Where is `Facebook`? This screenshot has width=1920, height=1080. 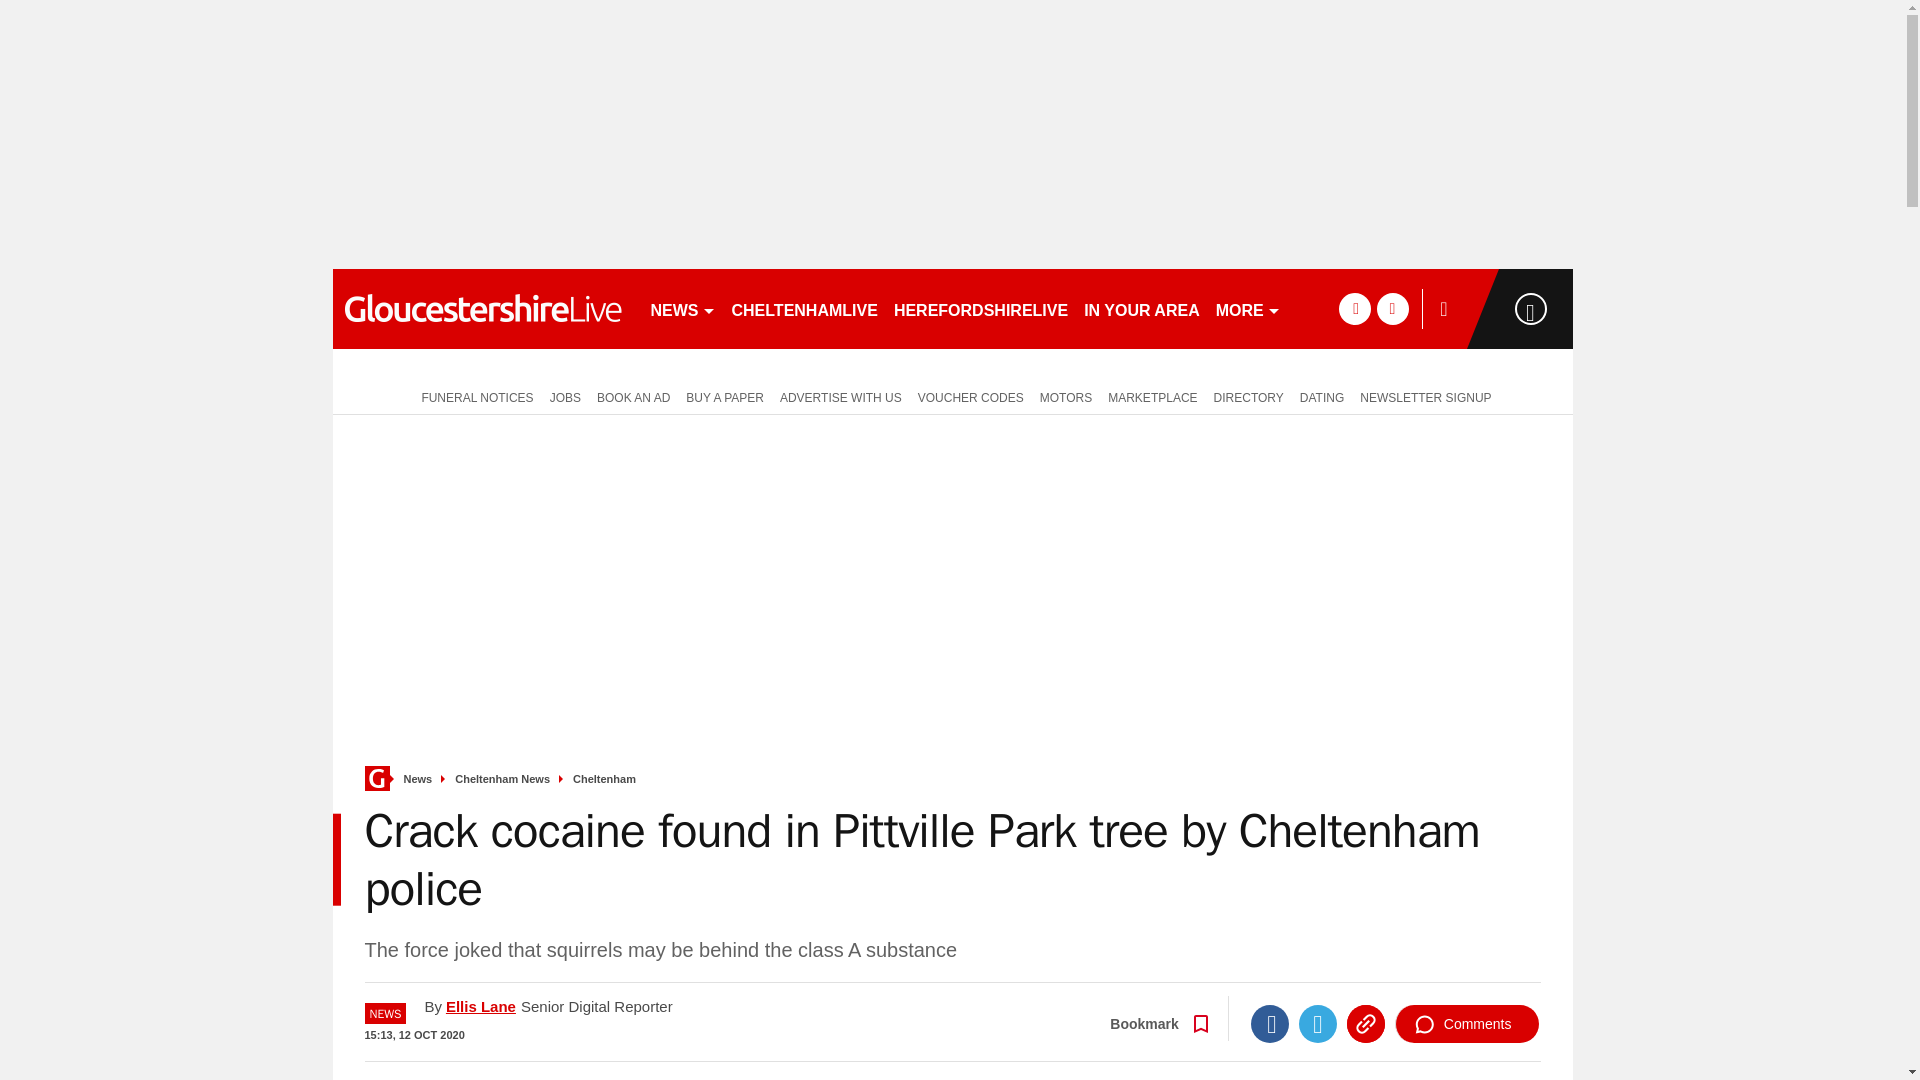 Facebook is located at coordinates (1270, 1024).